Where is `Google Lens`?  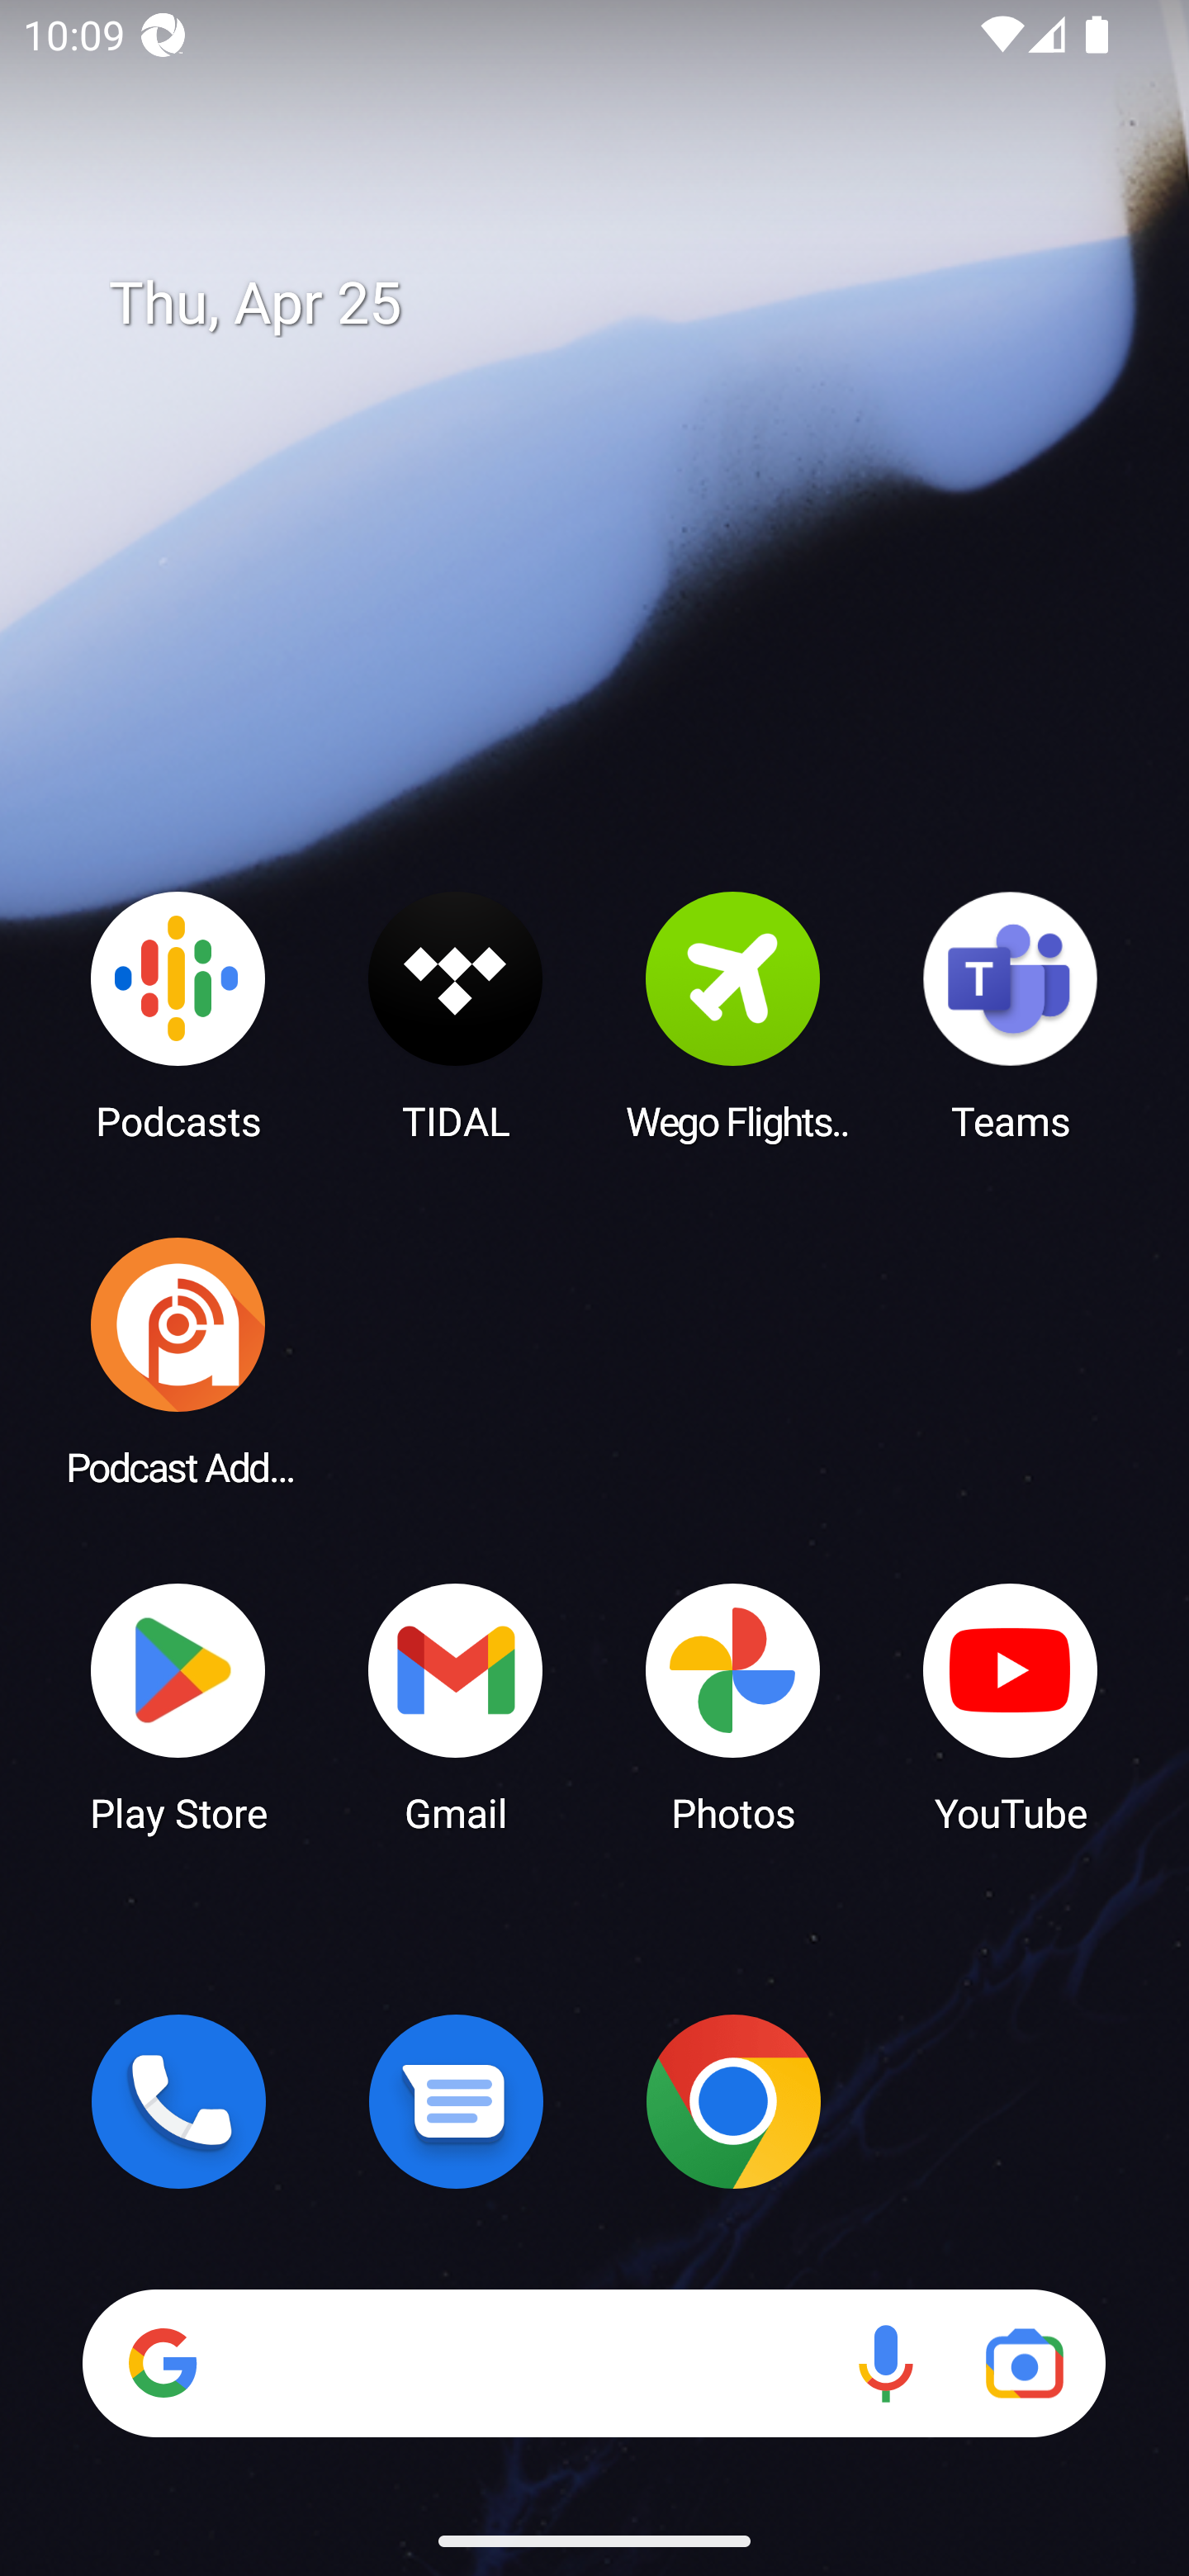
Google Lens is located at coordinates (1024, 2363).